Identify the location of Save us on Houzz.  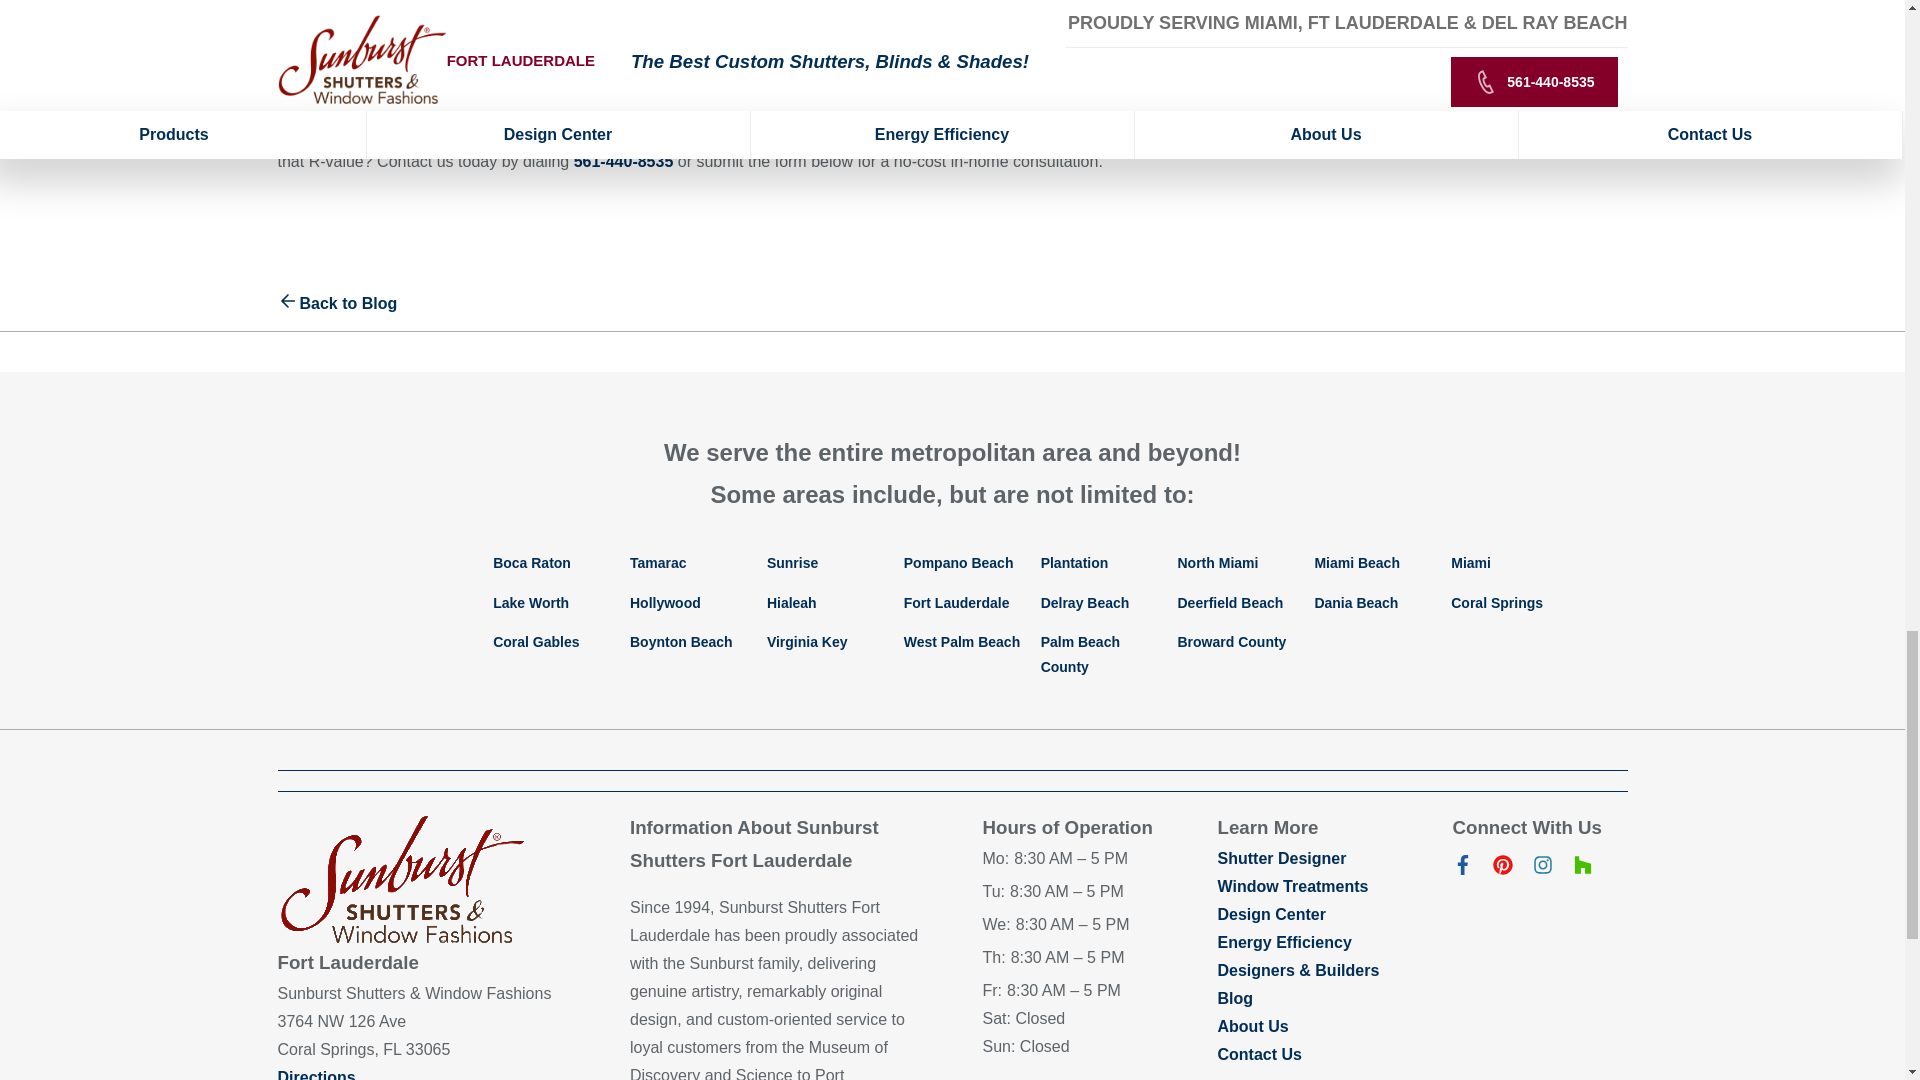
(1582, 869).